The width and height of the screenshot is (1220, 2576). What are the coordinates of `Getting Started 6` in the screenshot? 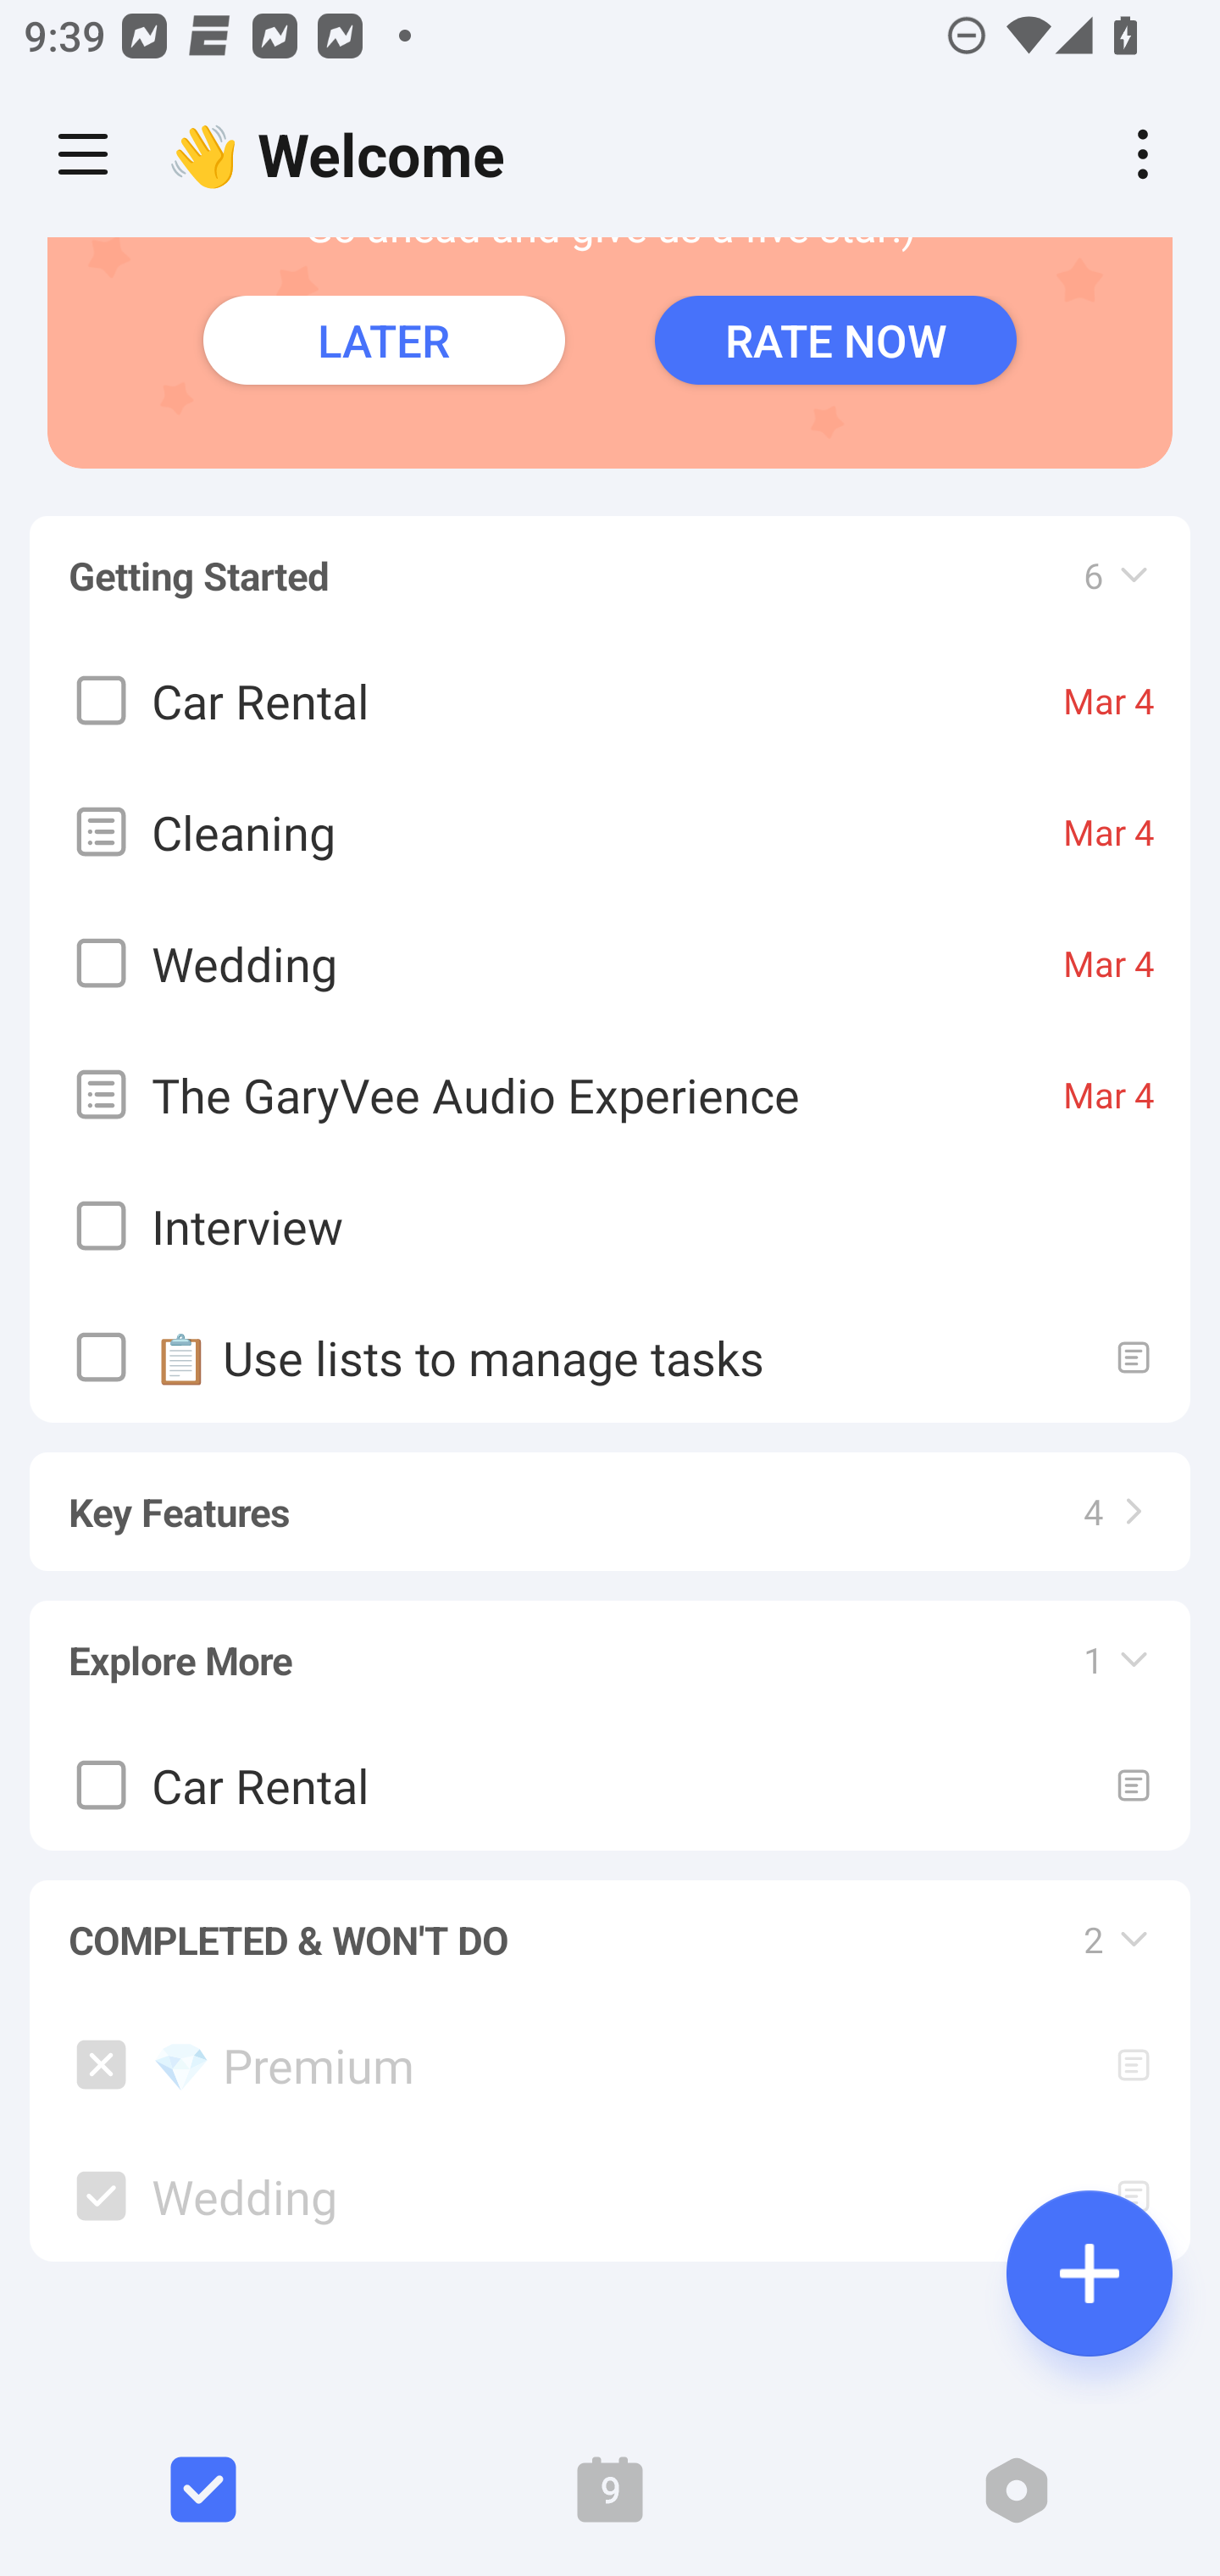 It's located at (610, 559).